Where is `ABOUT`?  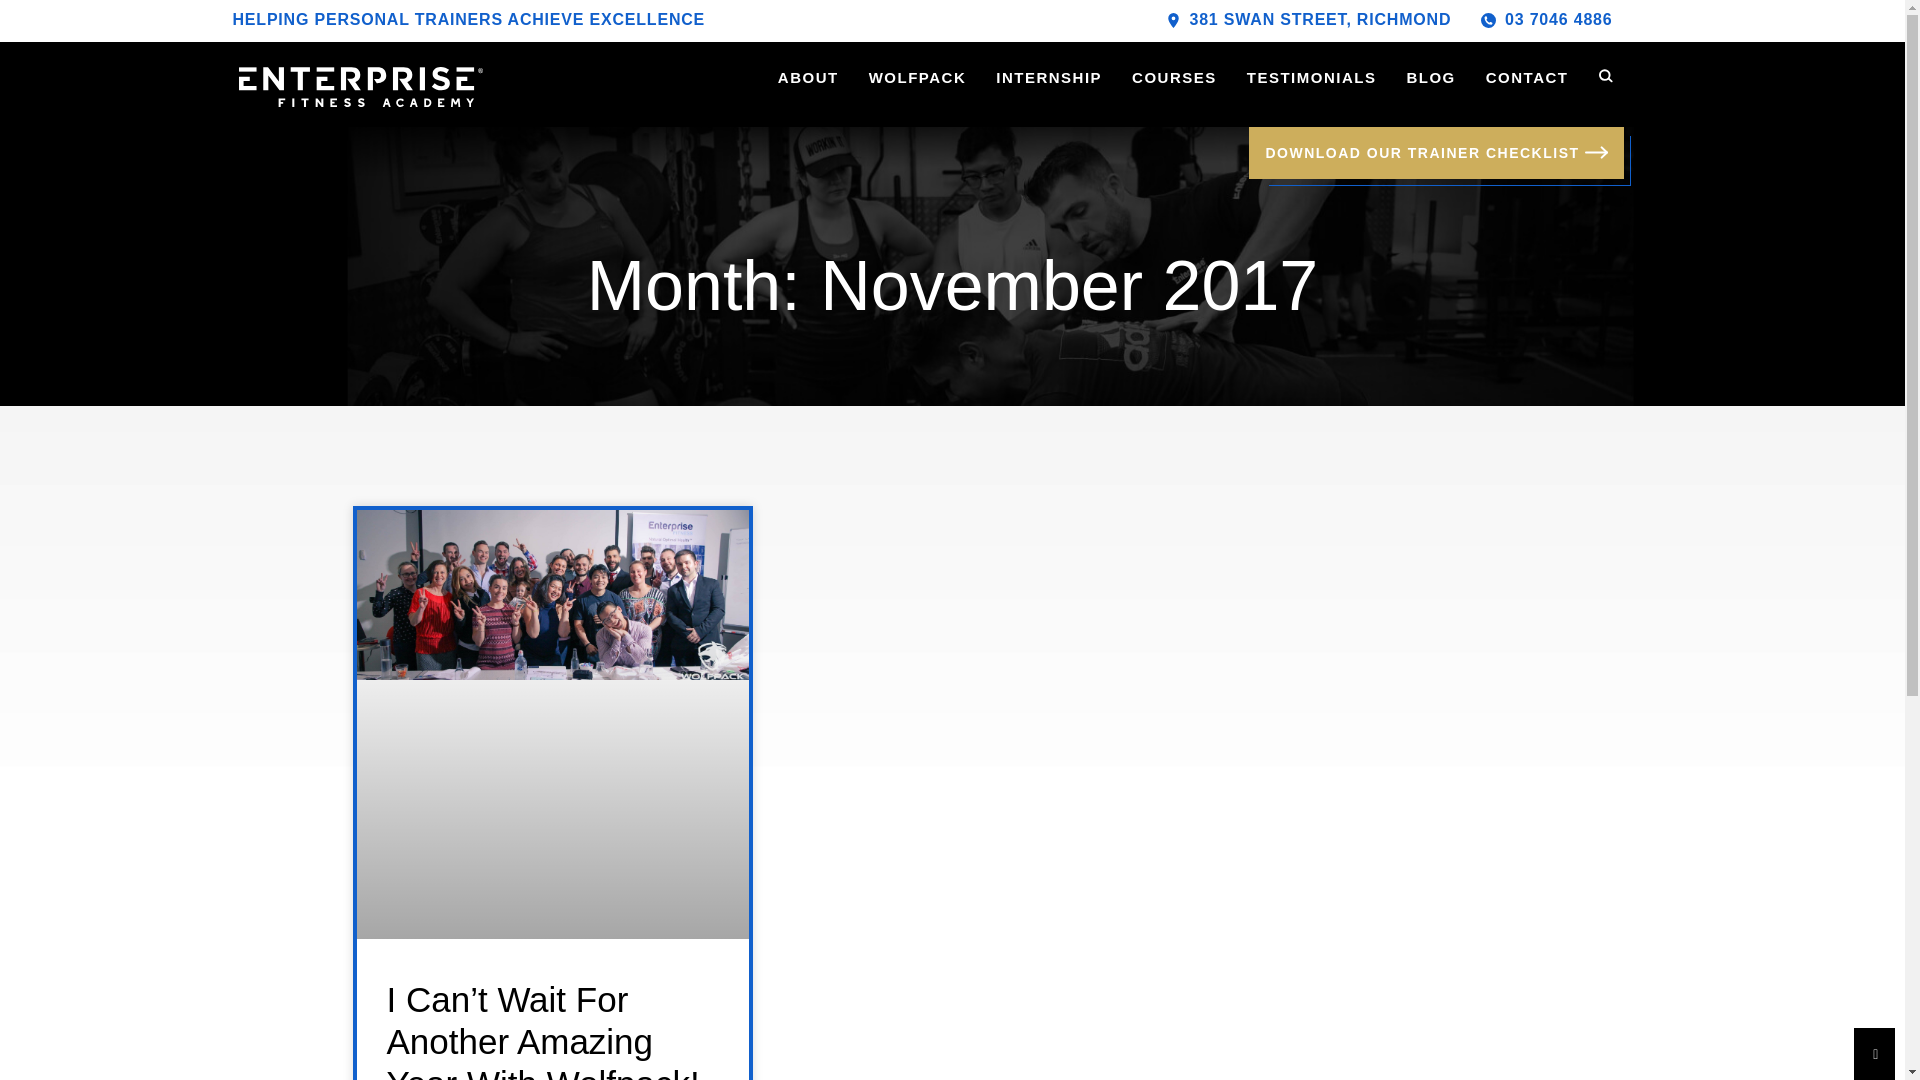 ABOUT is located at coordinates (808, 78).